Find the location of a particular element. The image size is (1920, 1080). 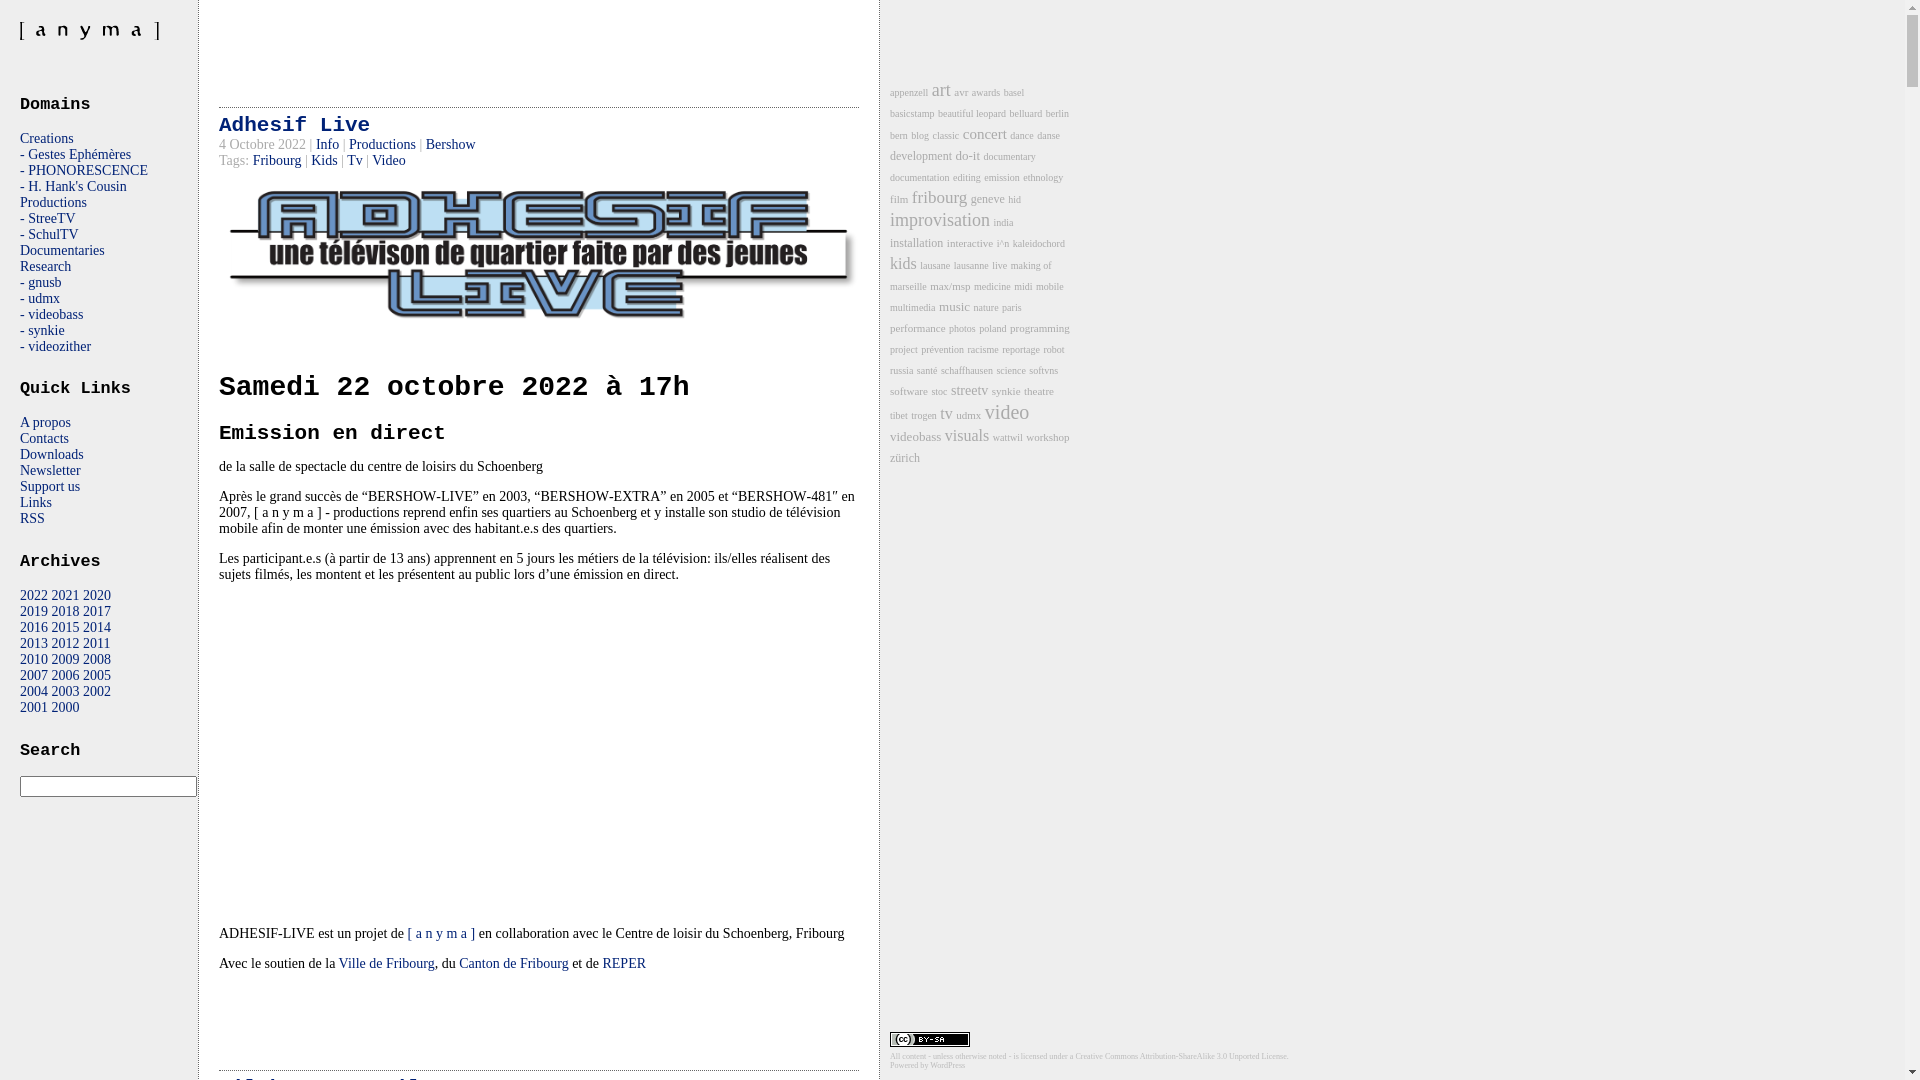

2011 is located at coordinates (96, 644).